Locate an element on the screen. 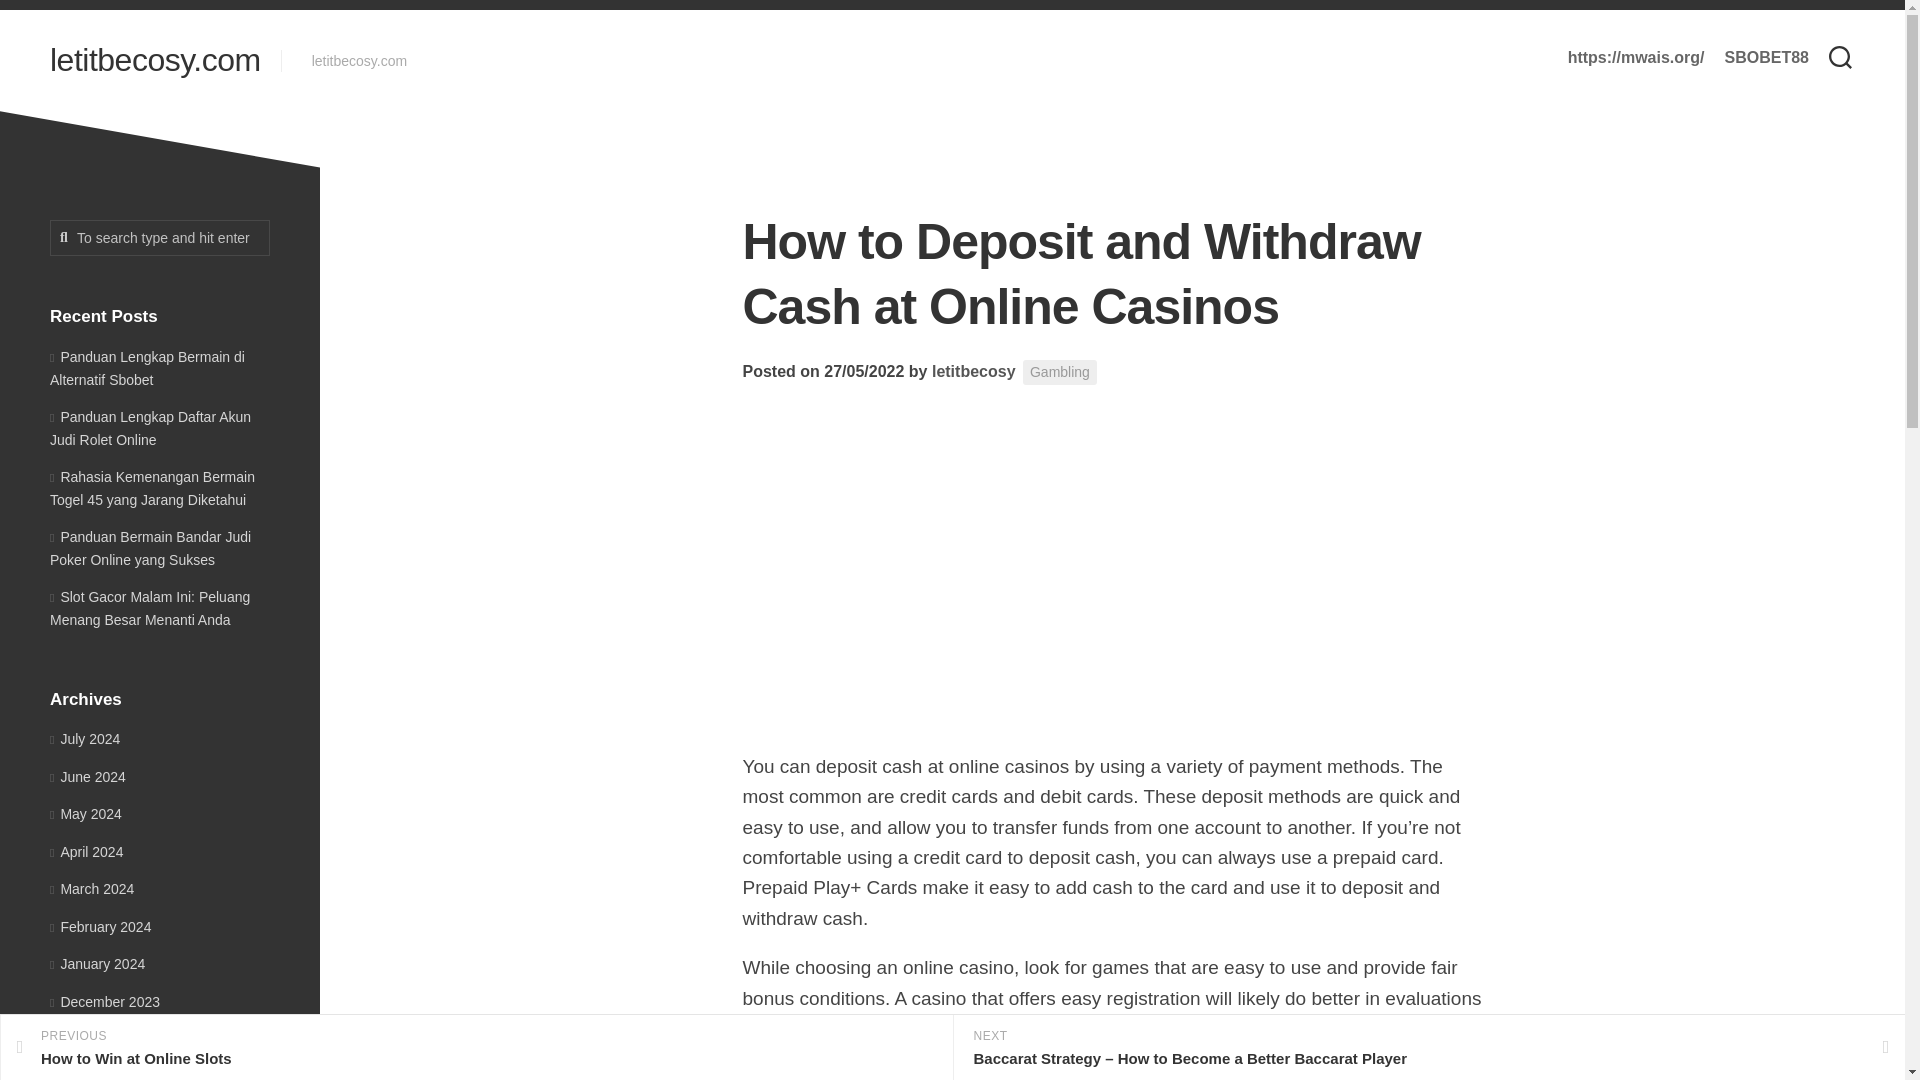  February 2024 is located at coordinates (100, 926).